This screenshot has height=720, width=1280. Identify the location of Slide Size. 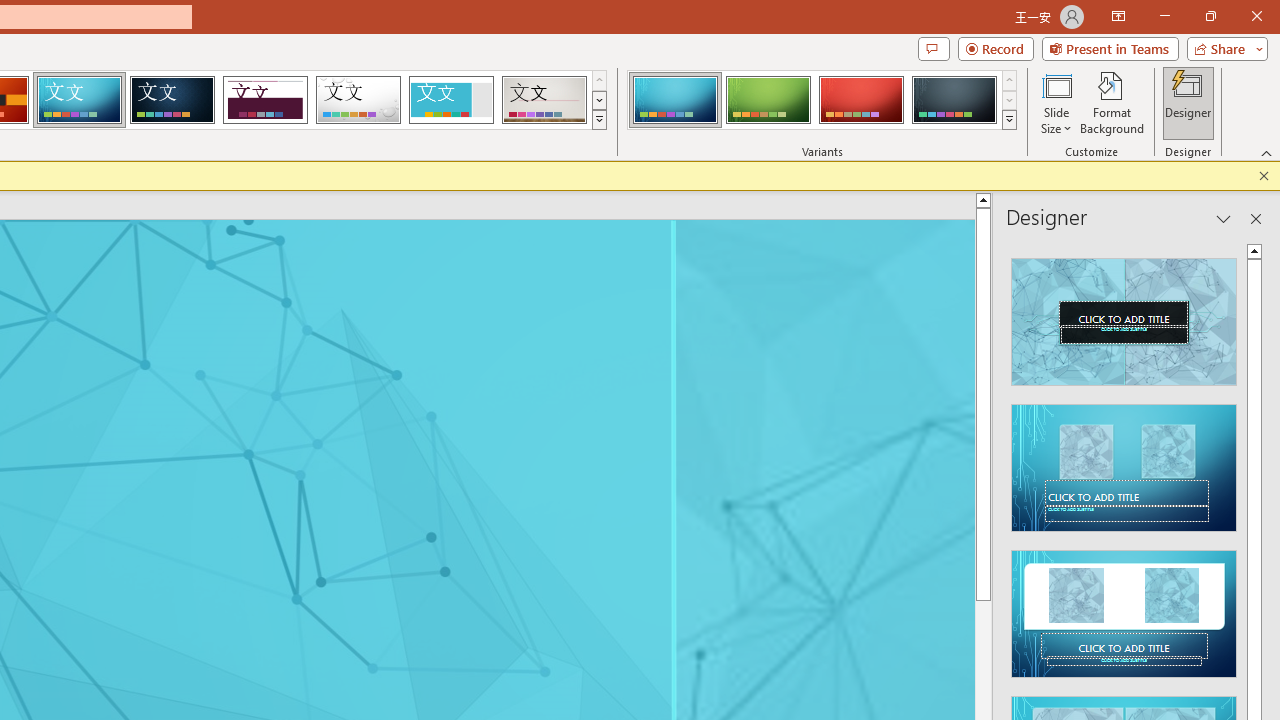
(1056, 102).